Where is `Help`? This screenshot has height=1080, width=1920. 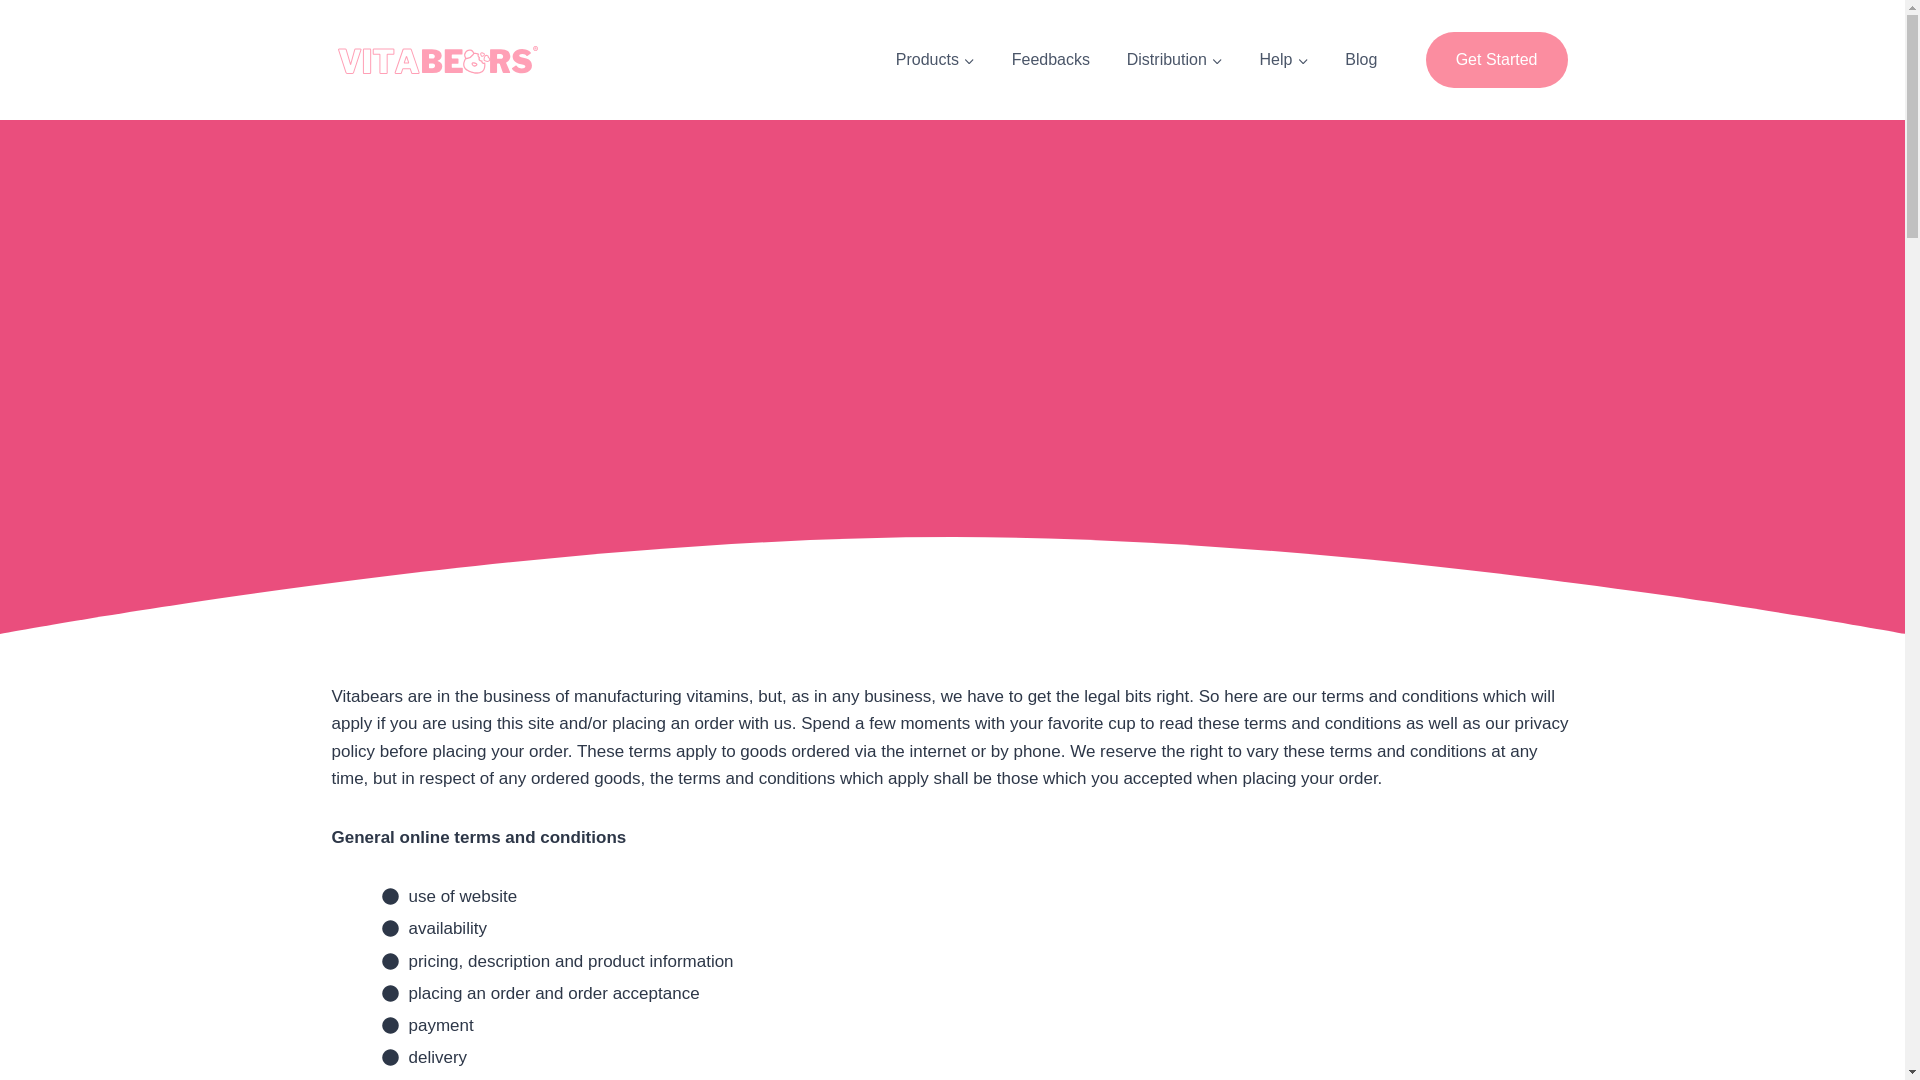
Help is located at coordinates (1283, 60).